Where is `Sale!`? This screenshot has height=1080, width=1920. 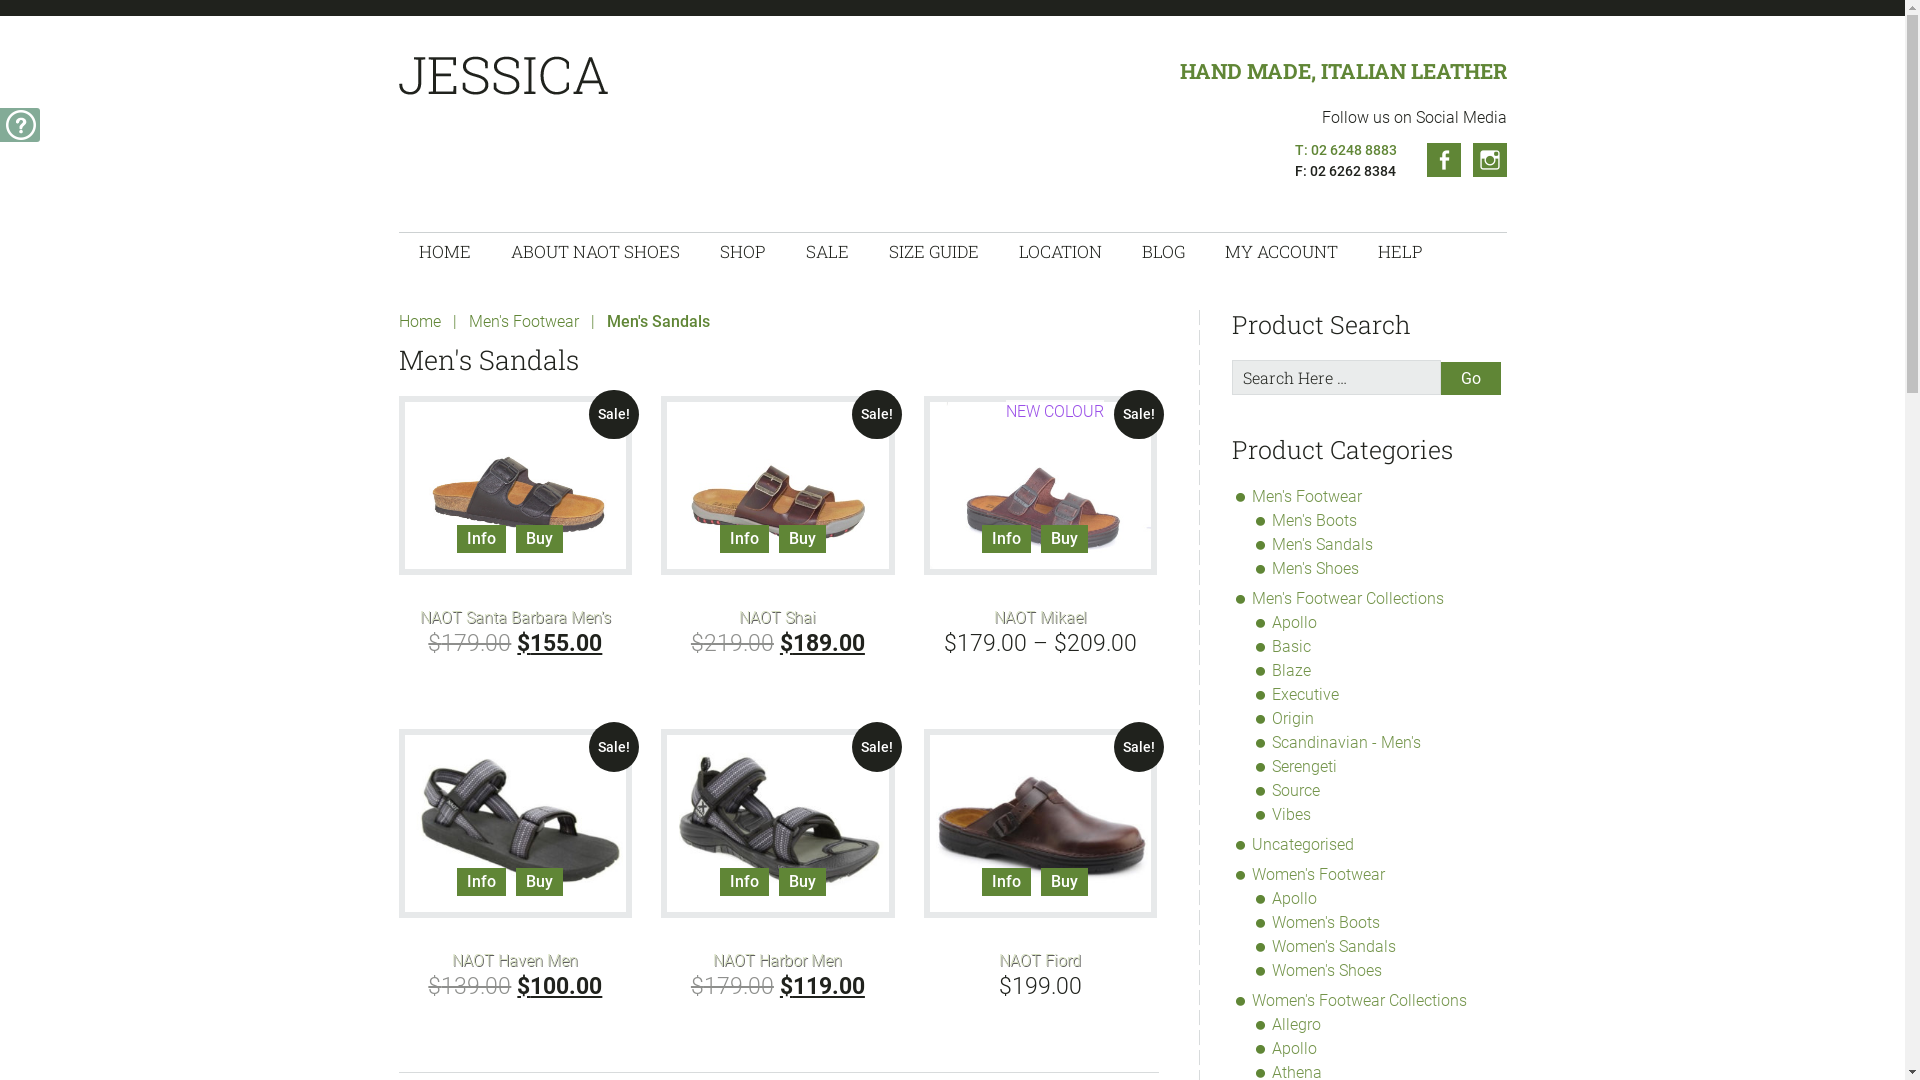
Sale! is located at coordinates (778, 824).